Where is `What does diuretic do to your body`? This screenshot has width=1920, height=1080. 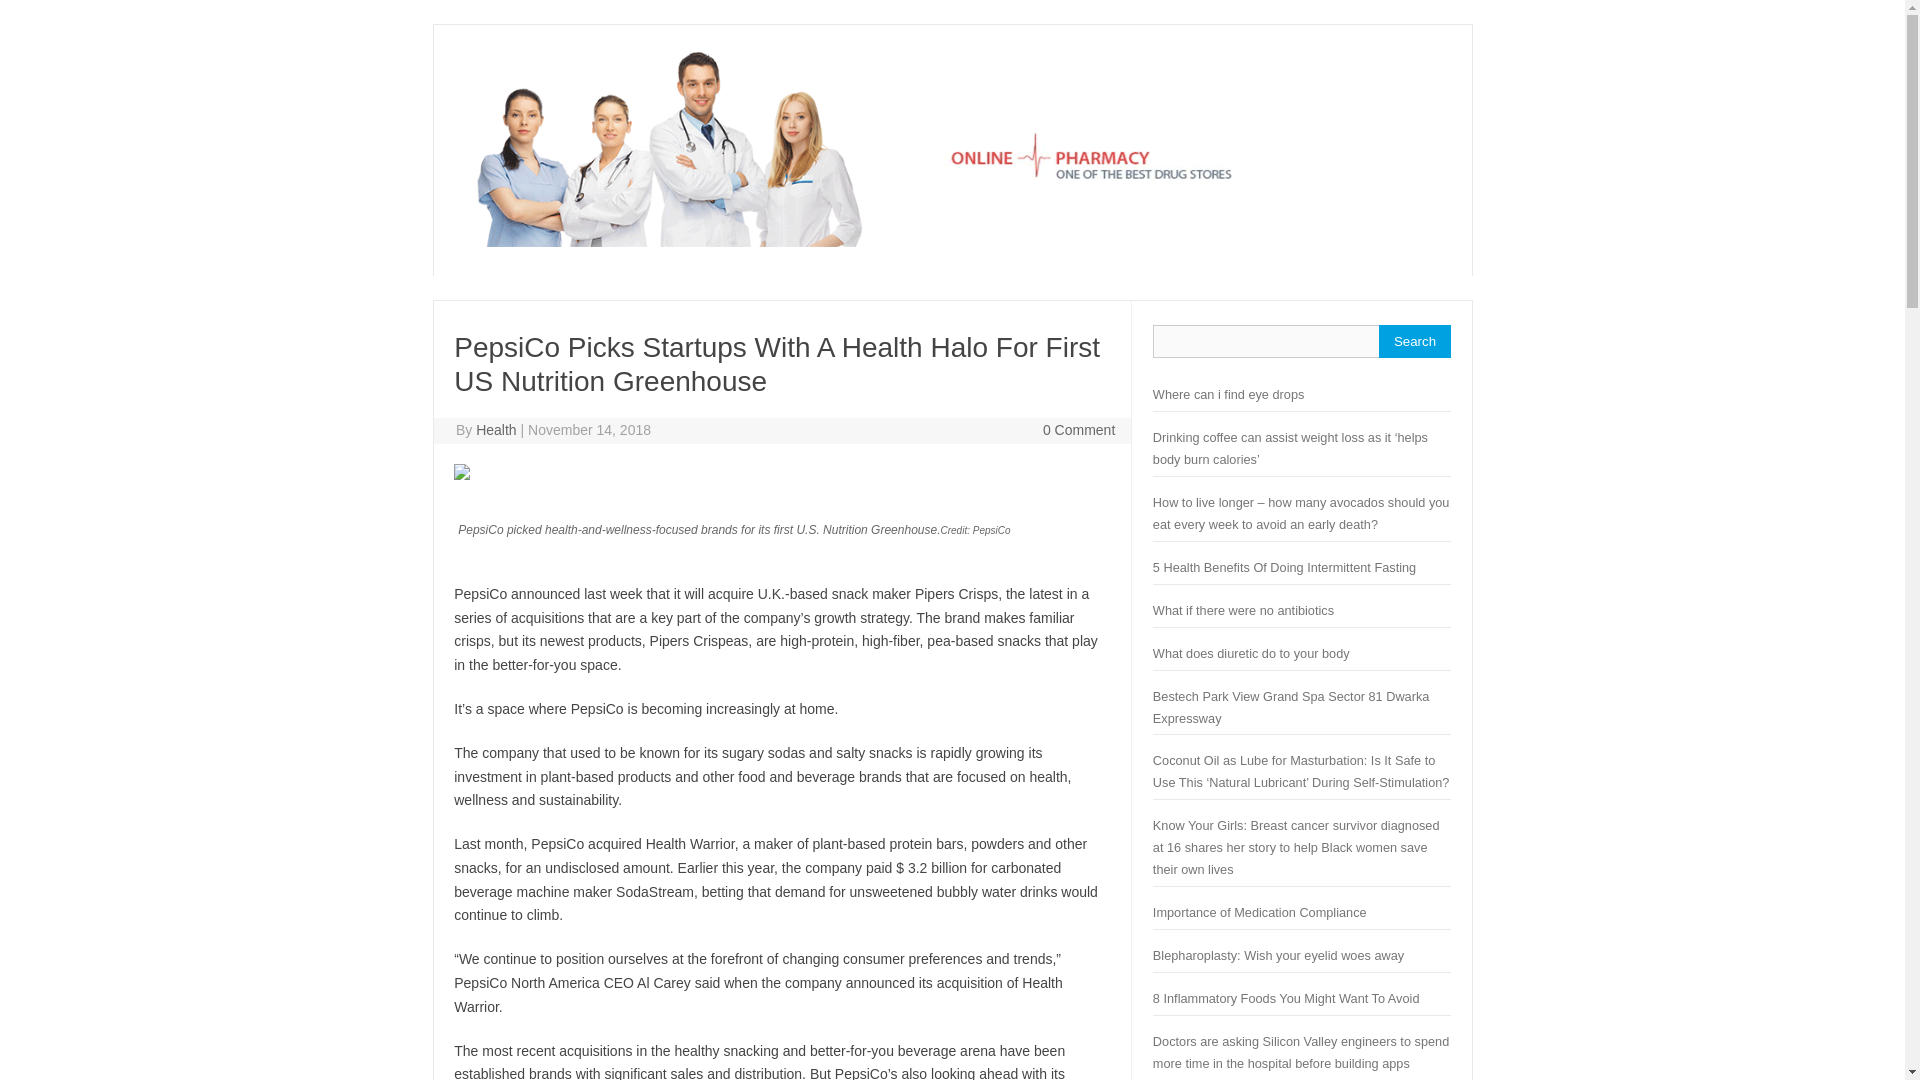
What does diuretic do to your body is located at coordinates (1251, 652).